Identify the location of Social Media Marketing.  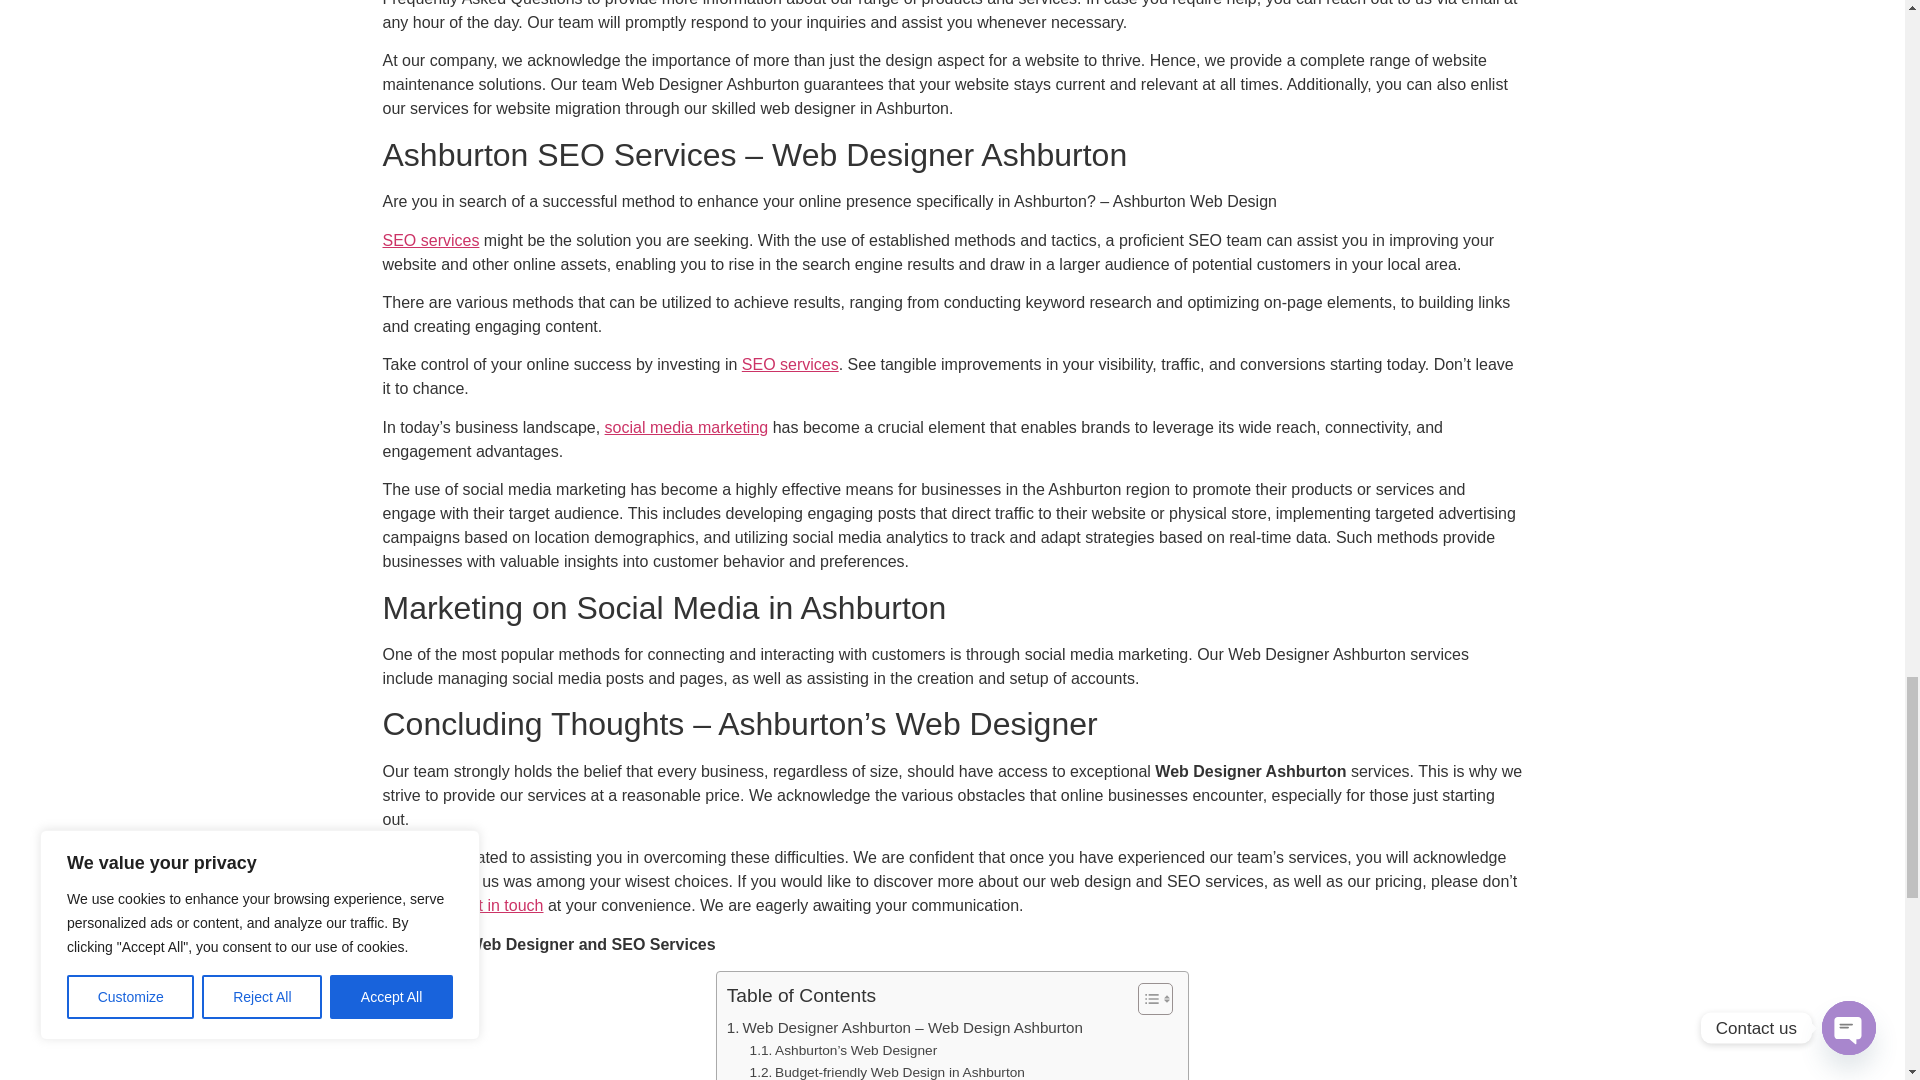
(686, 428).